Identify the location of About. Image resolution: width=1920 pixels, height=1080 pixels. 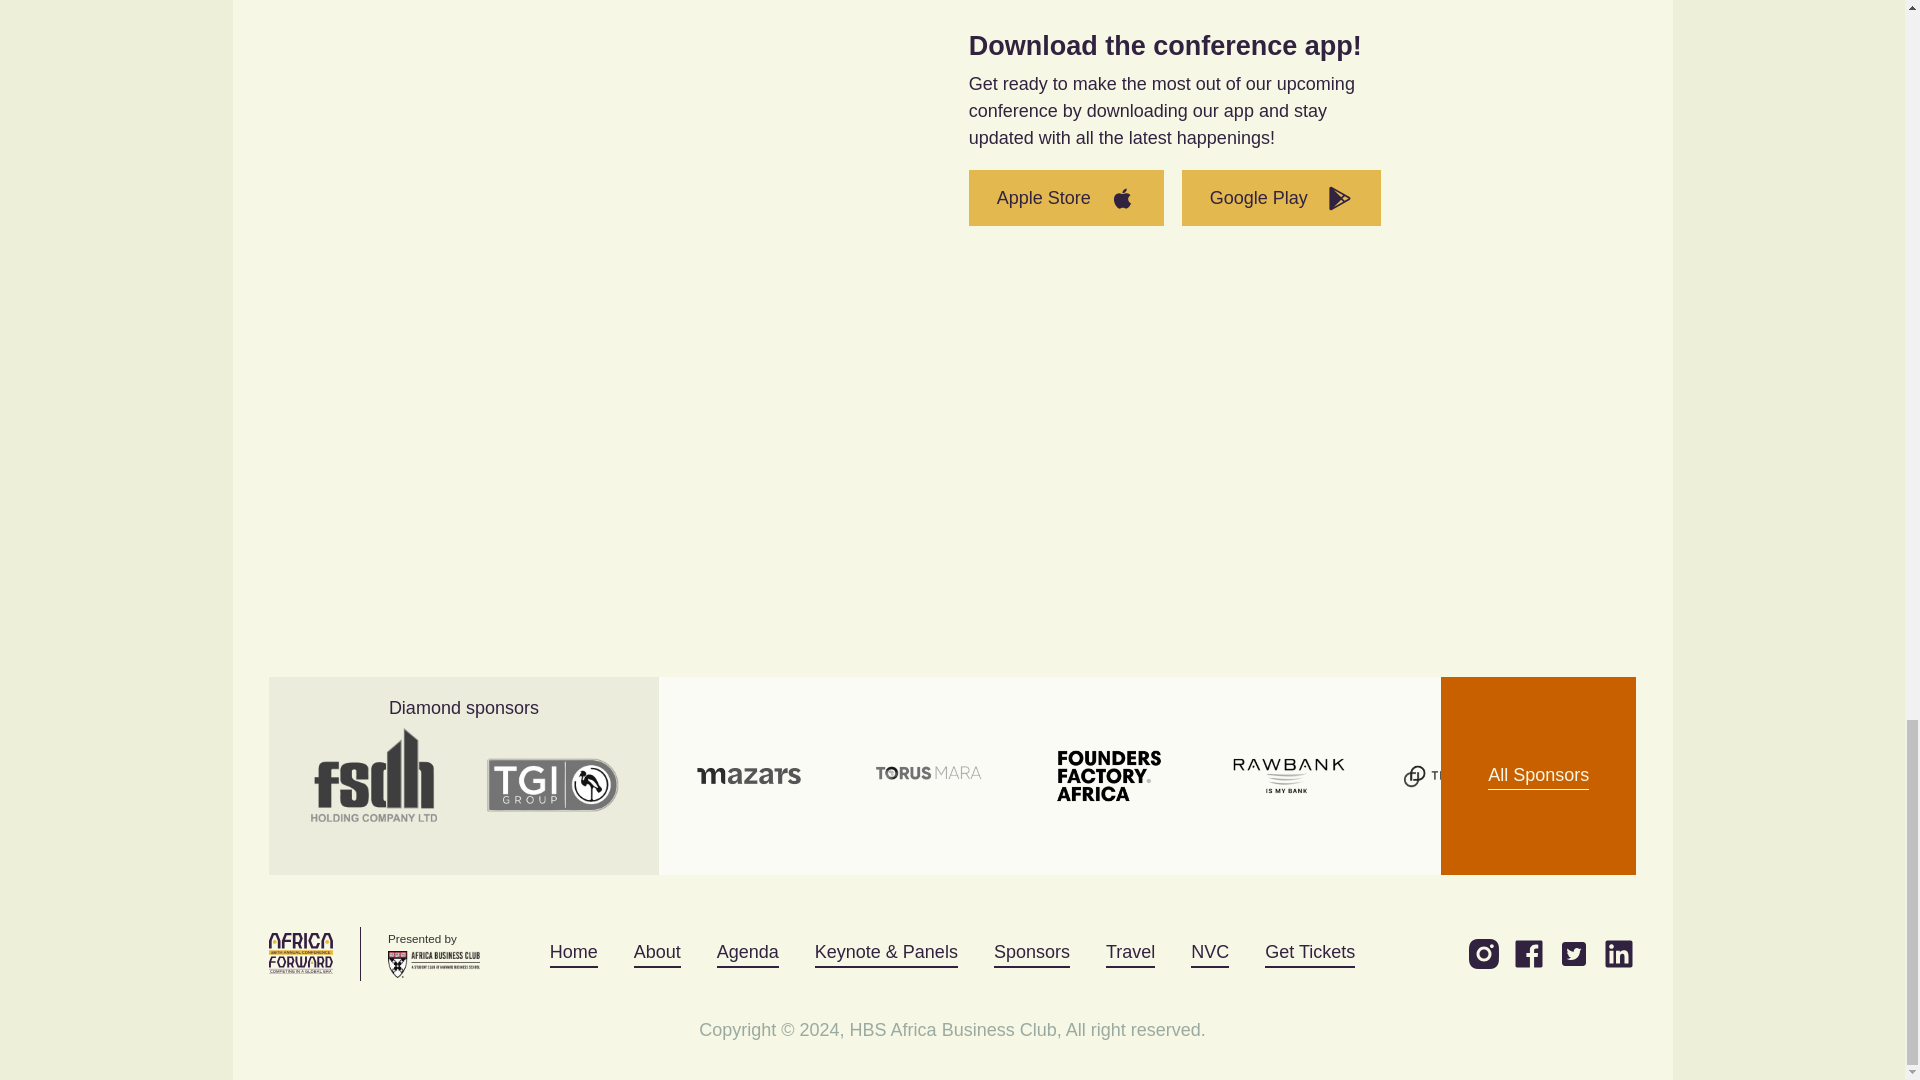
(657, 952).